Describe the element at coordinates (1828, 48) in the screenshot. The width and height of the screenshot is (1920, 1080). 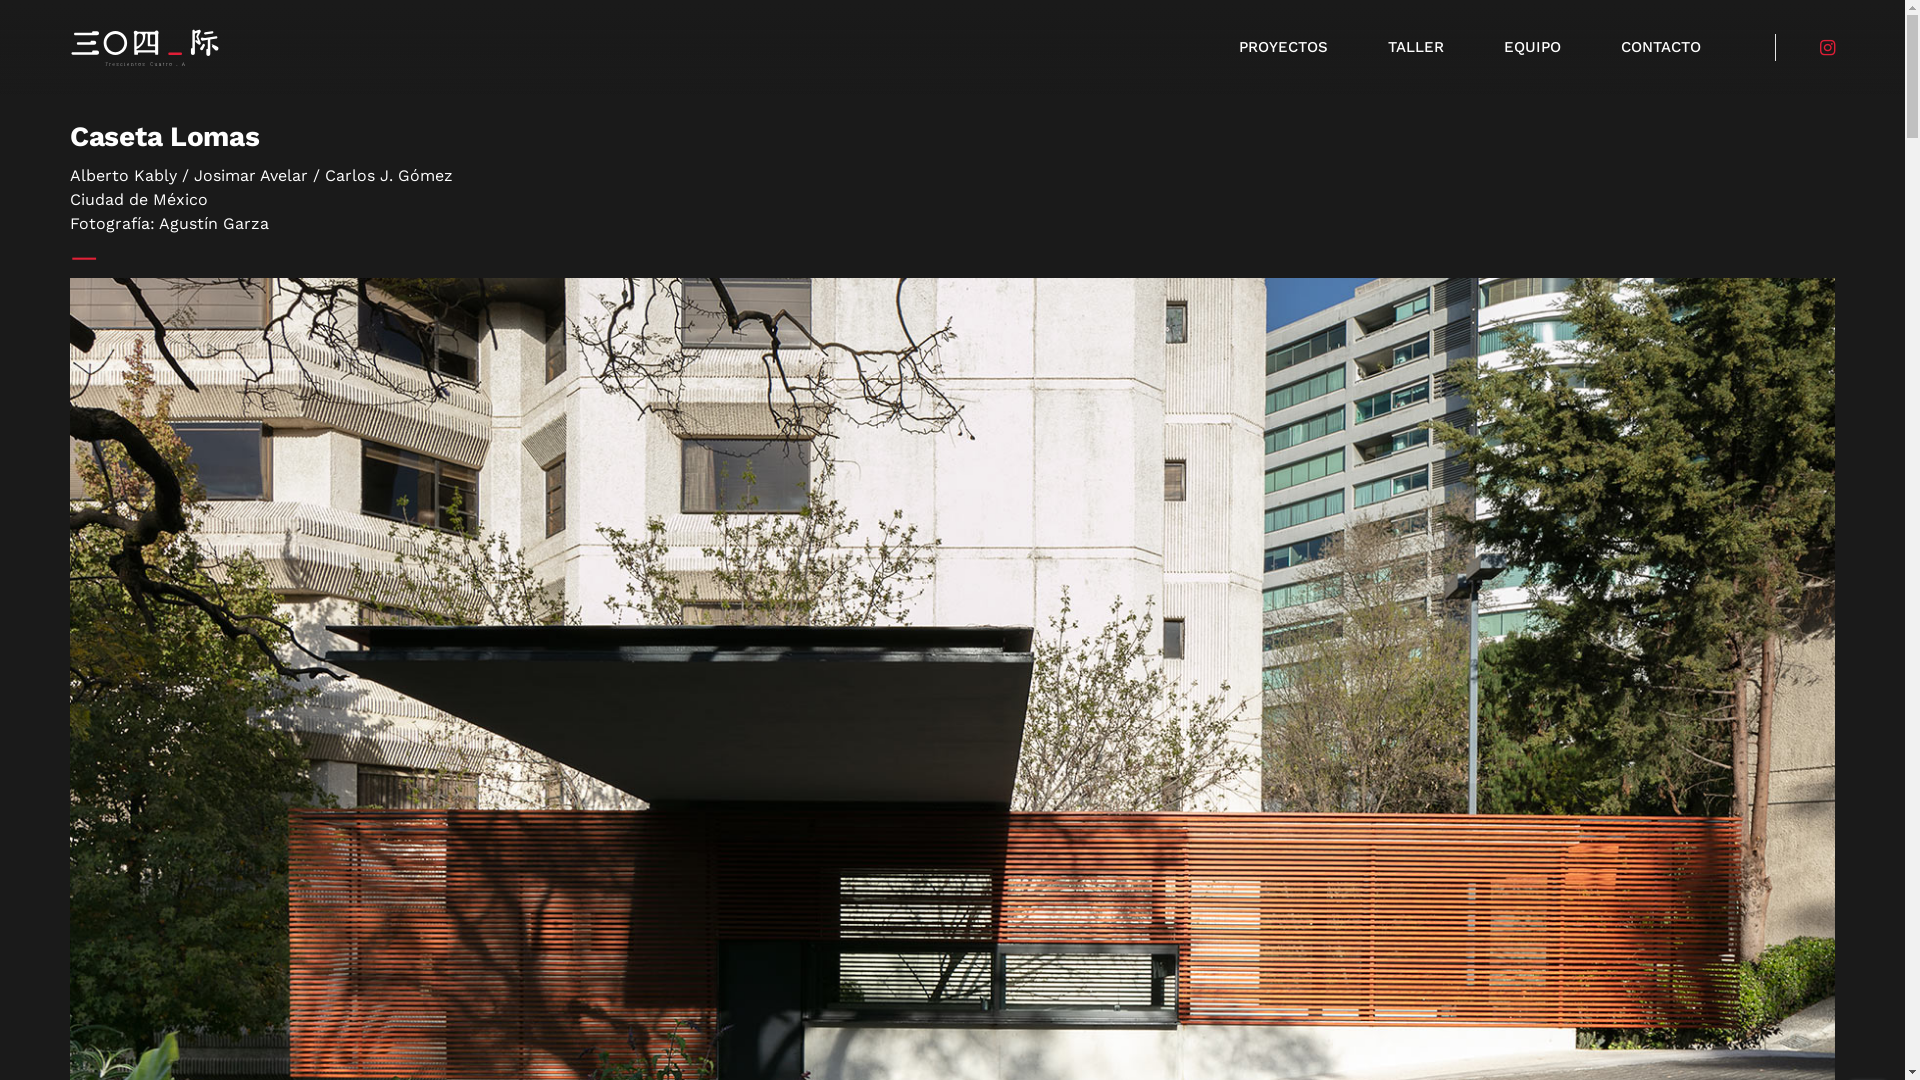
I see `instagram` at that location.